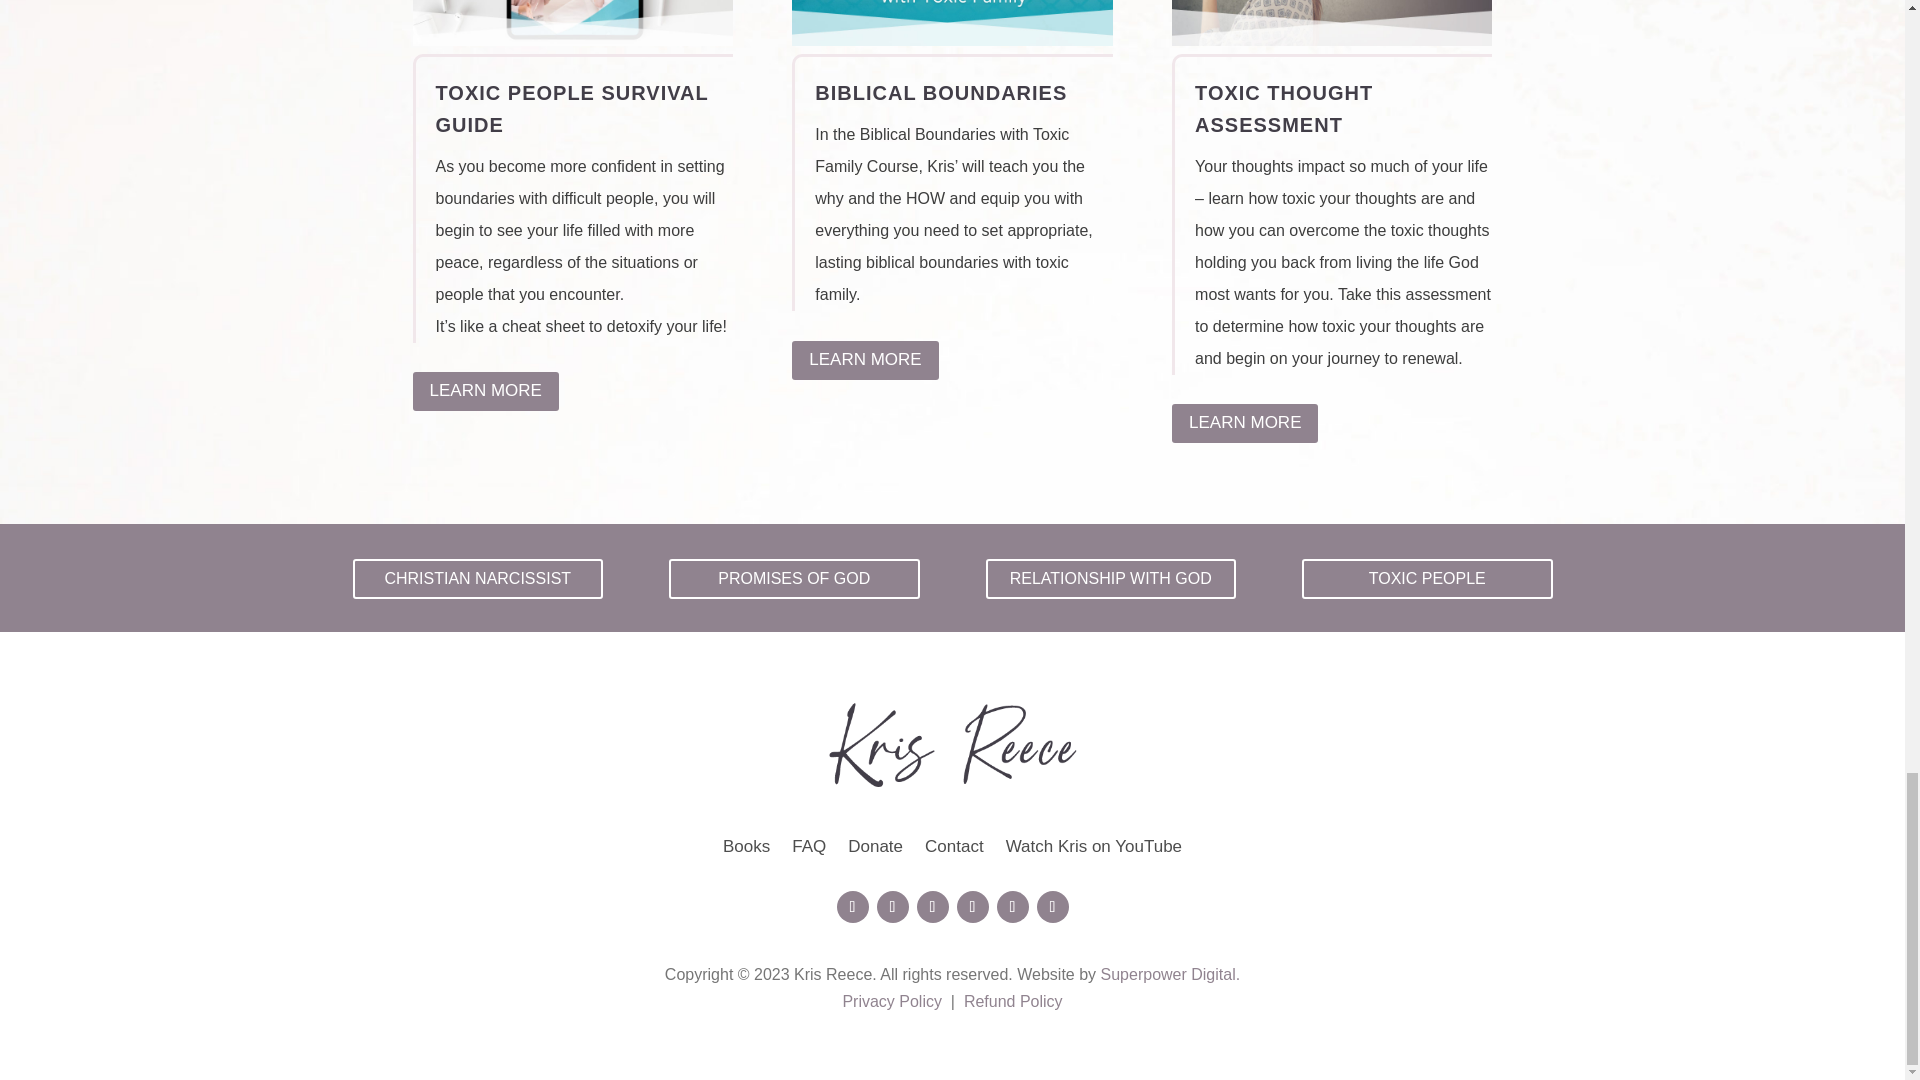 This screenshot has width=1920, height=1080. What do you see at coordinates (951, 23) in the screenshot?
I see `BiblicalBoundaries-Blog` at bounding box center [951, 23].